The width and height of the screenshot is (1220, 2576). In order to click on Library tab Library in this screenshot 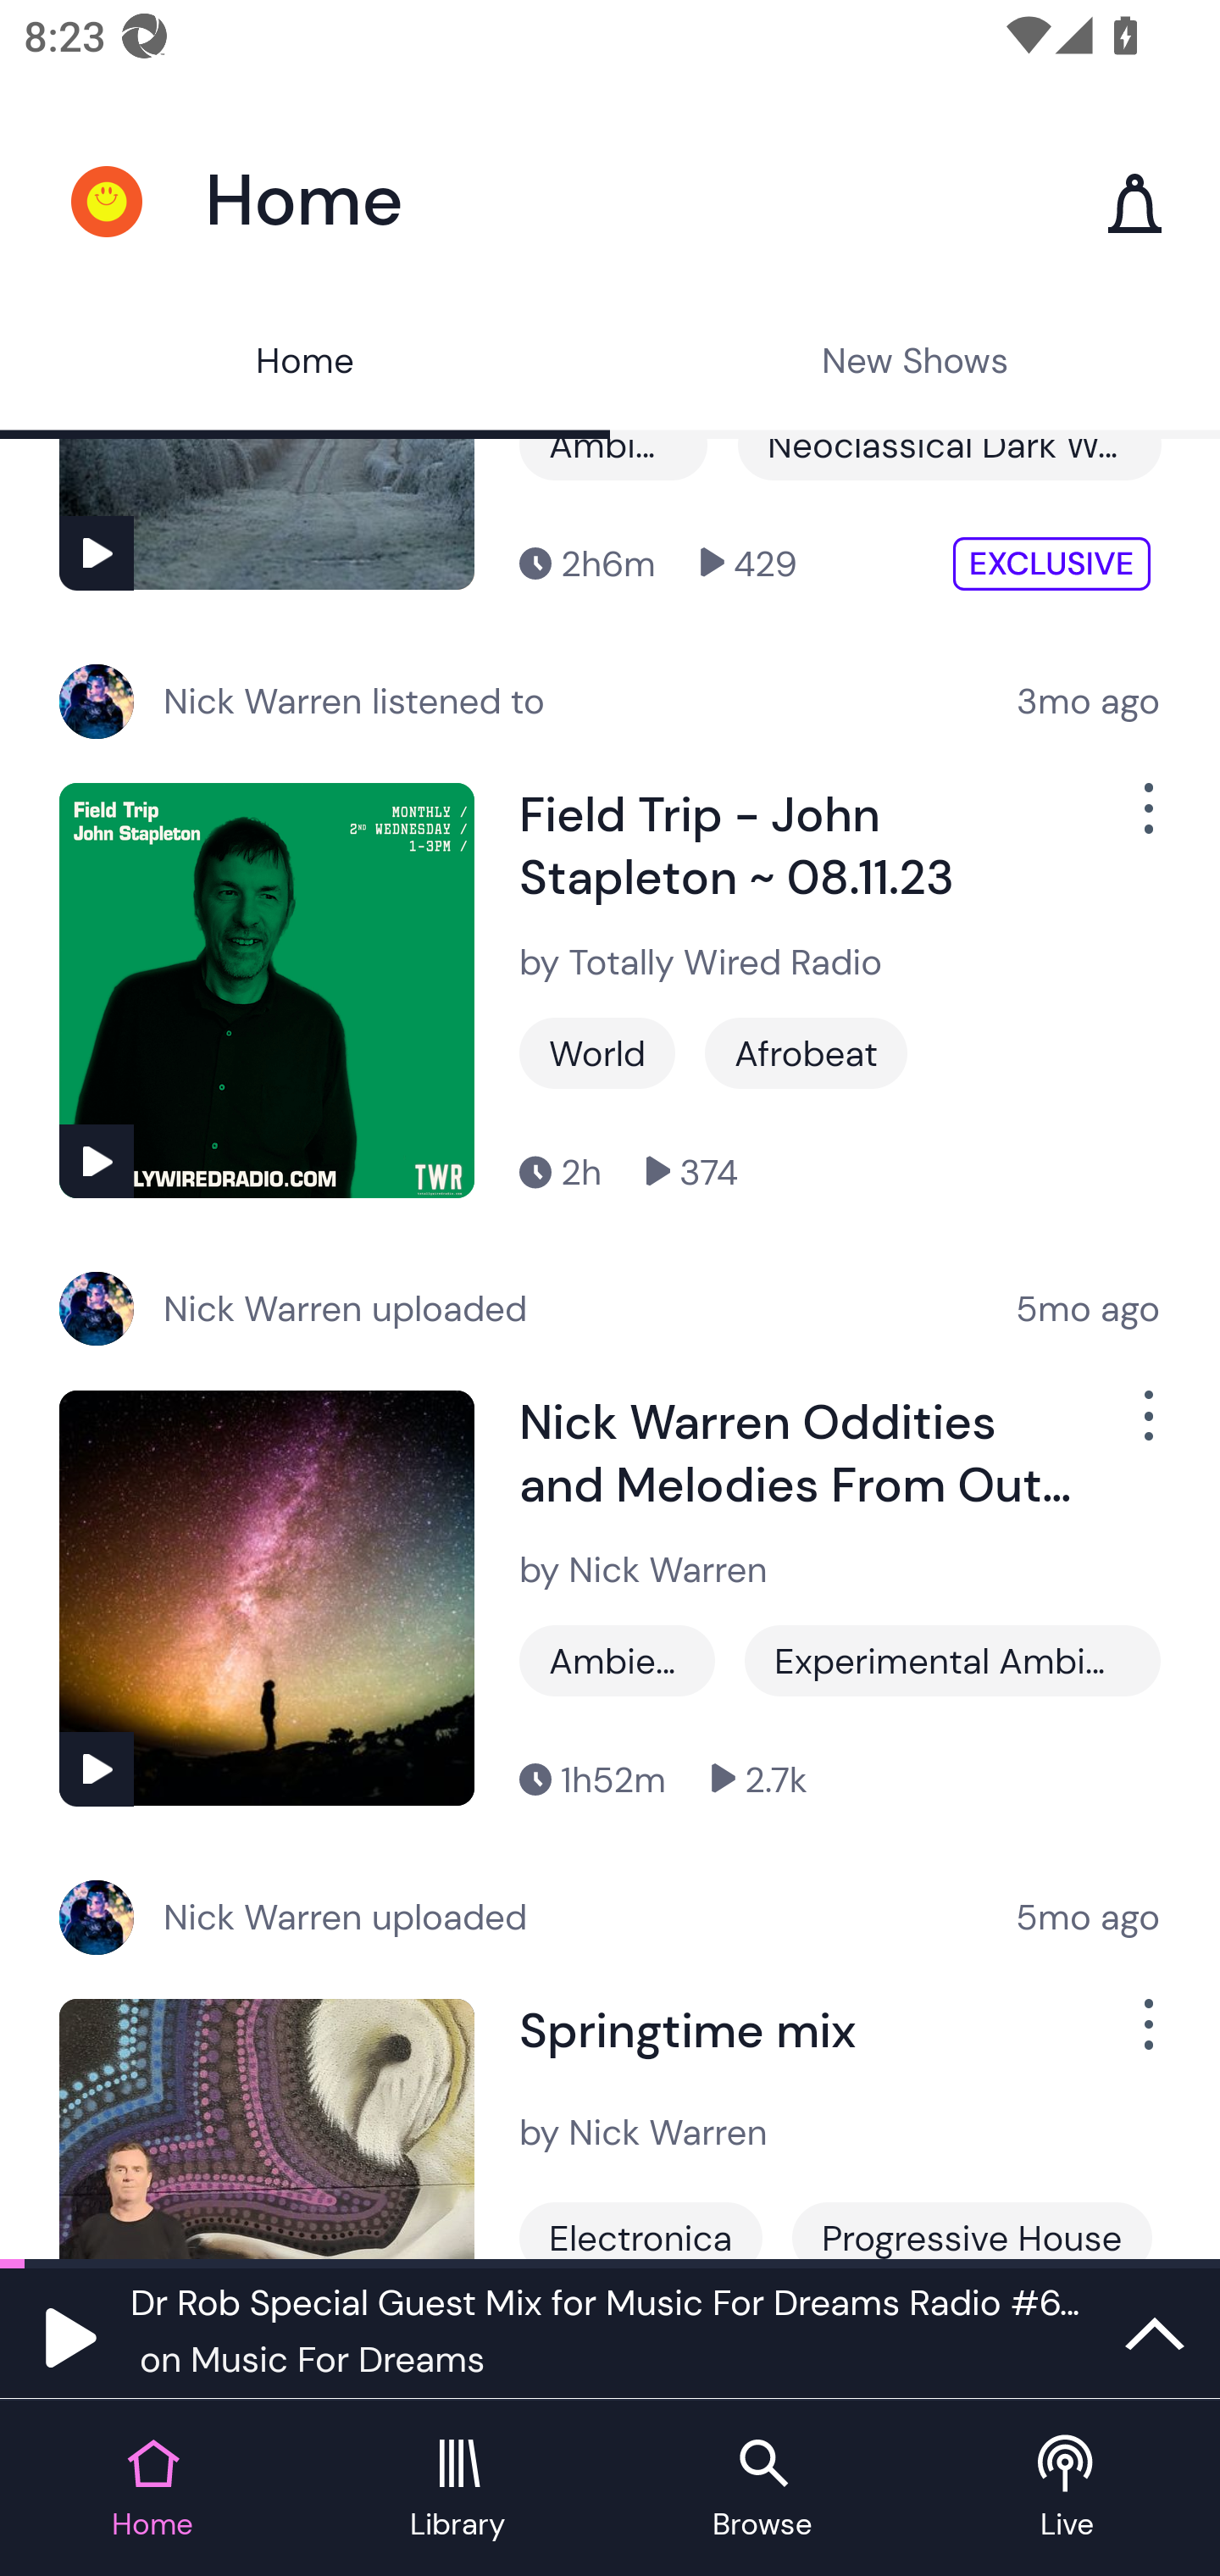, I will do `click(457, 2490)`.